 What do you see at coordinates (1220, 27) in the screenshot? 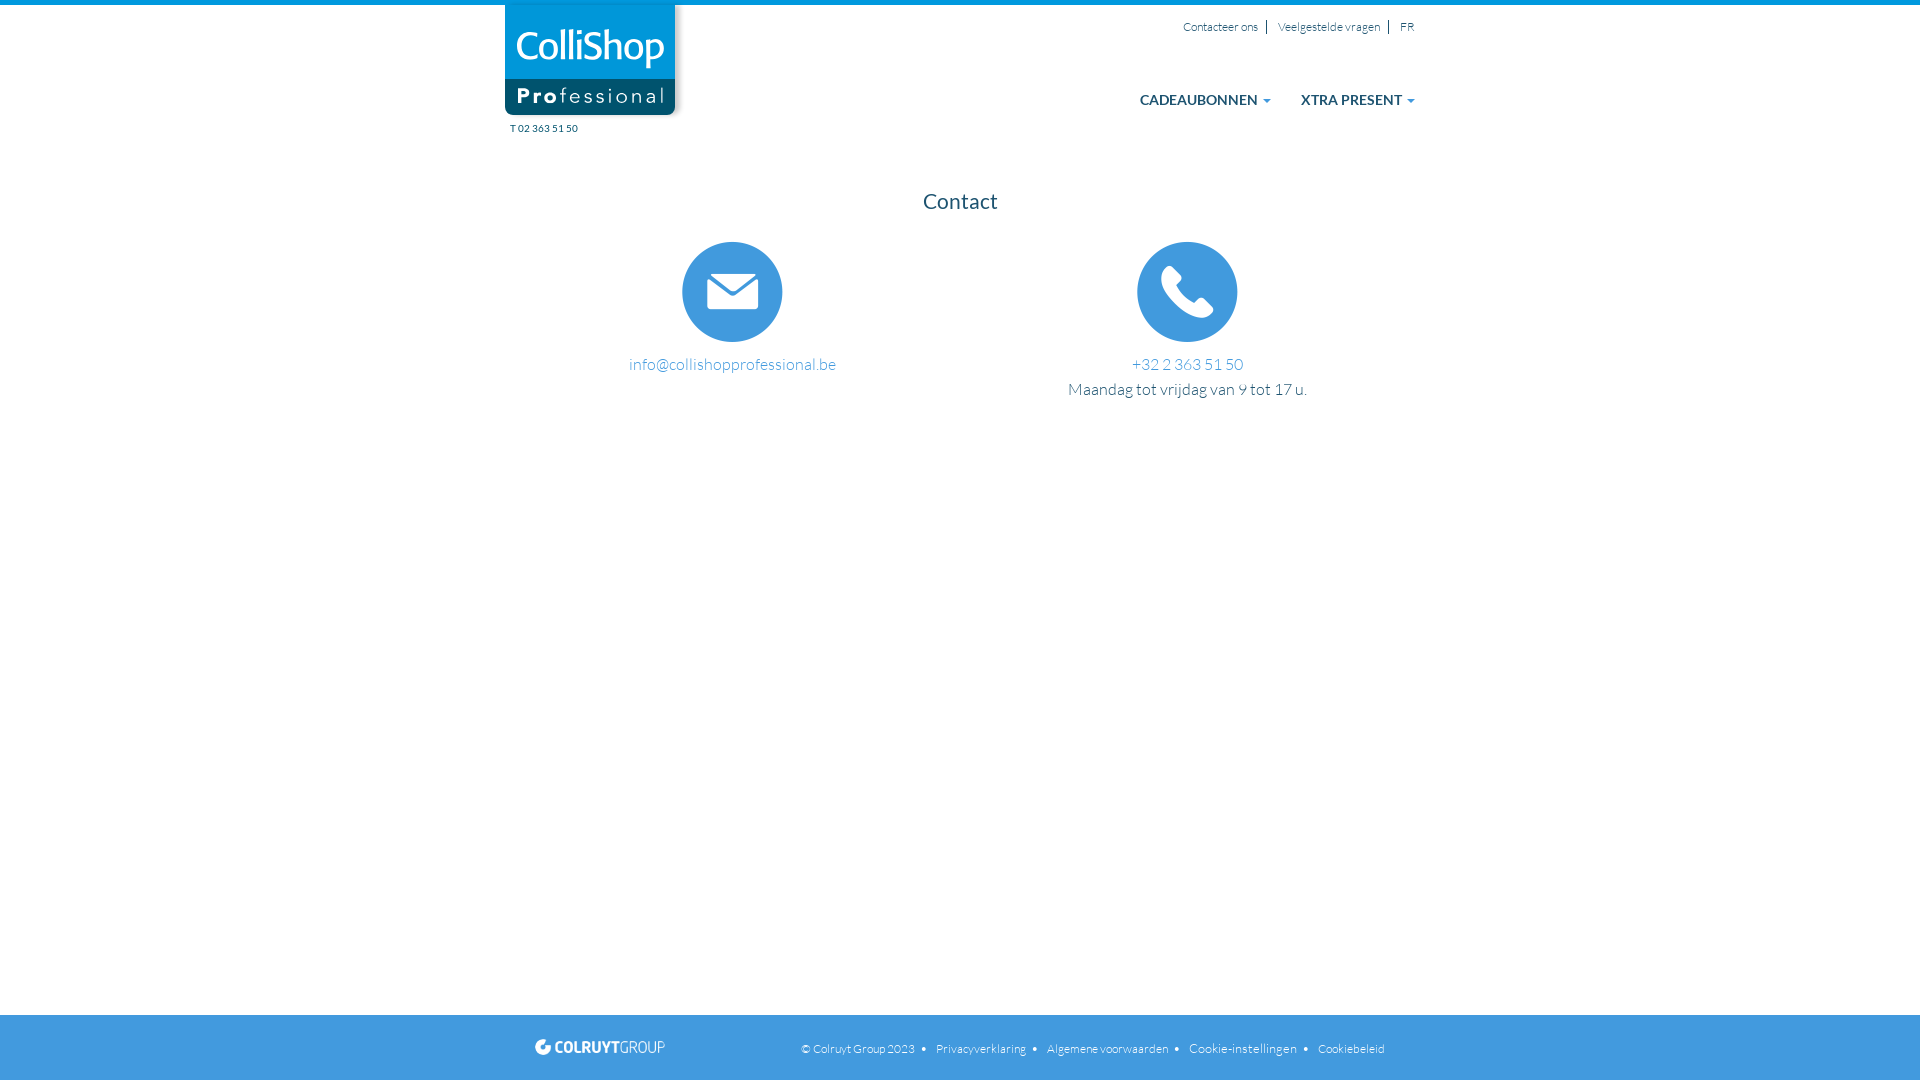
I see `Contacteer ons` at bounding box center [1220, 27].